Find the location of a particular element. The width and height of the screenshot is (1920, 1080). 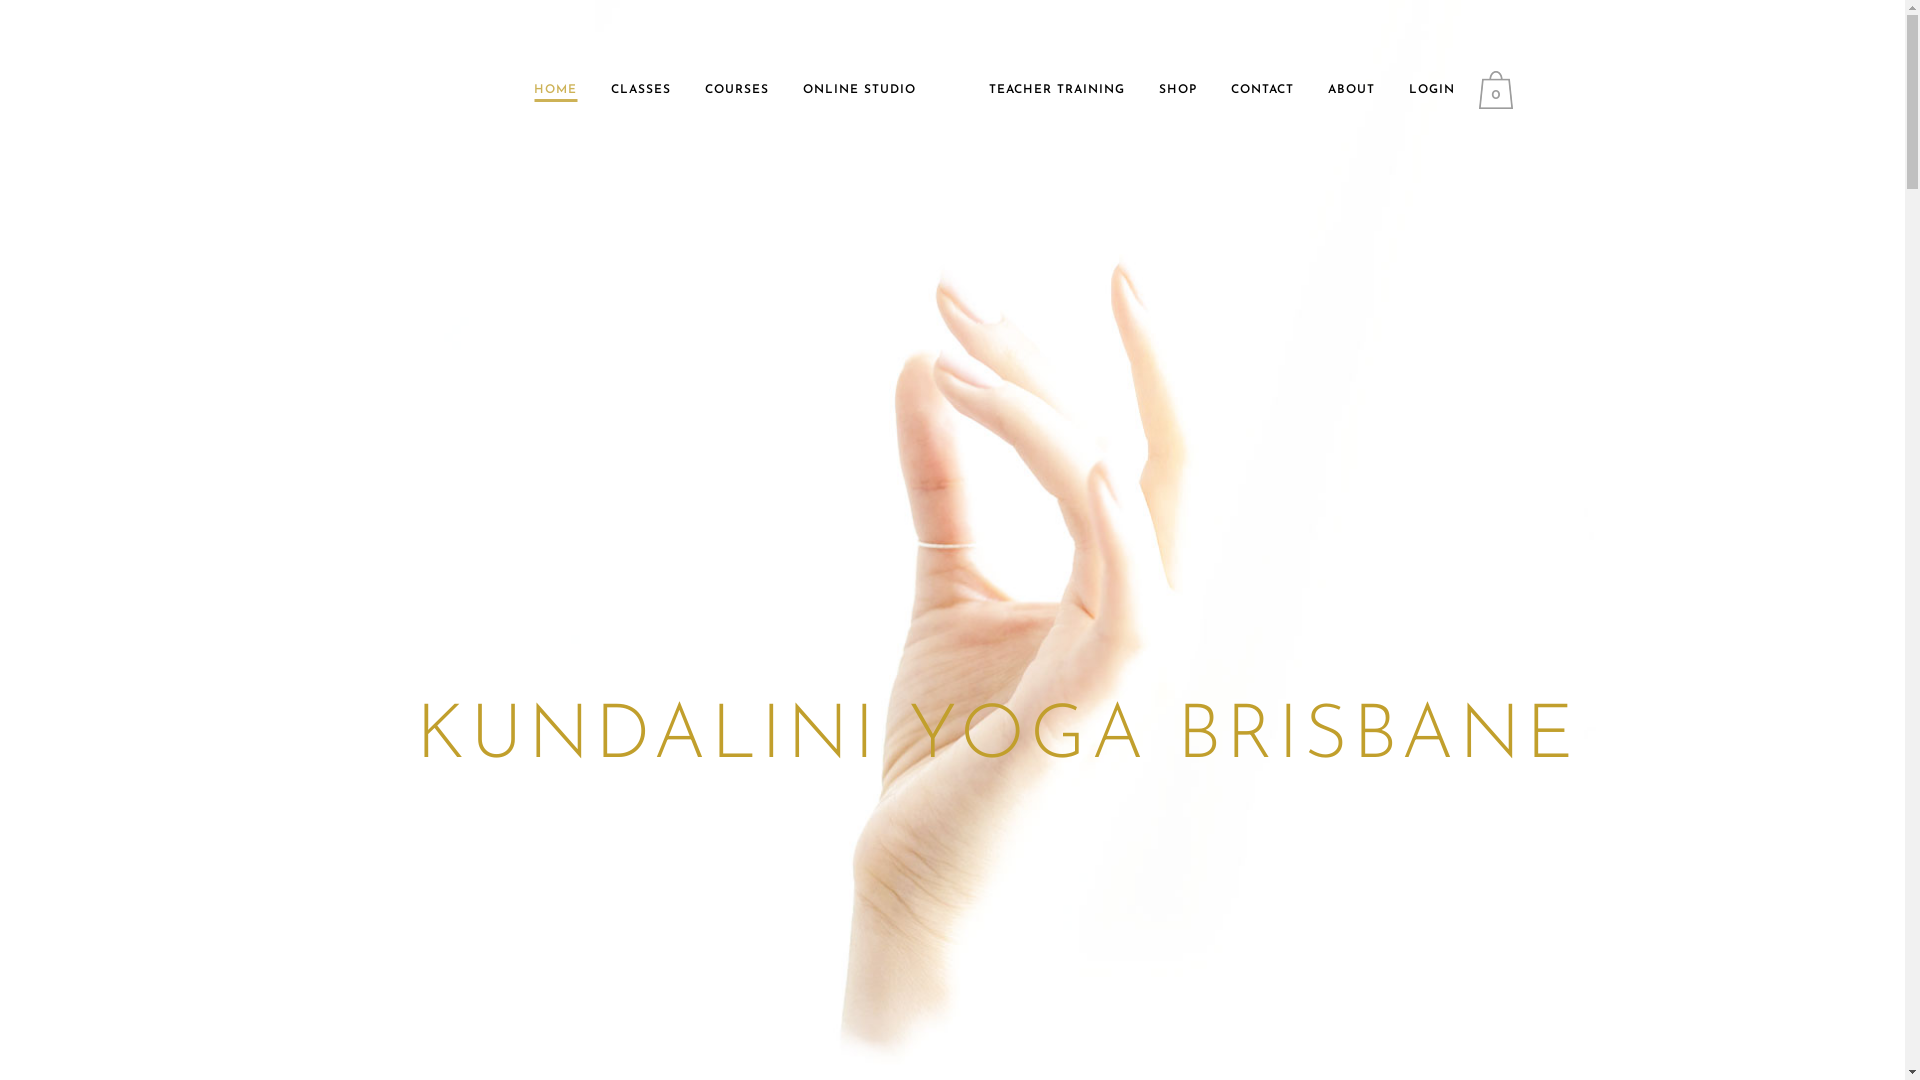

ABOUT is located at coordinates (1352, 90).